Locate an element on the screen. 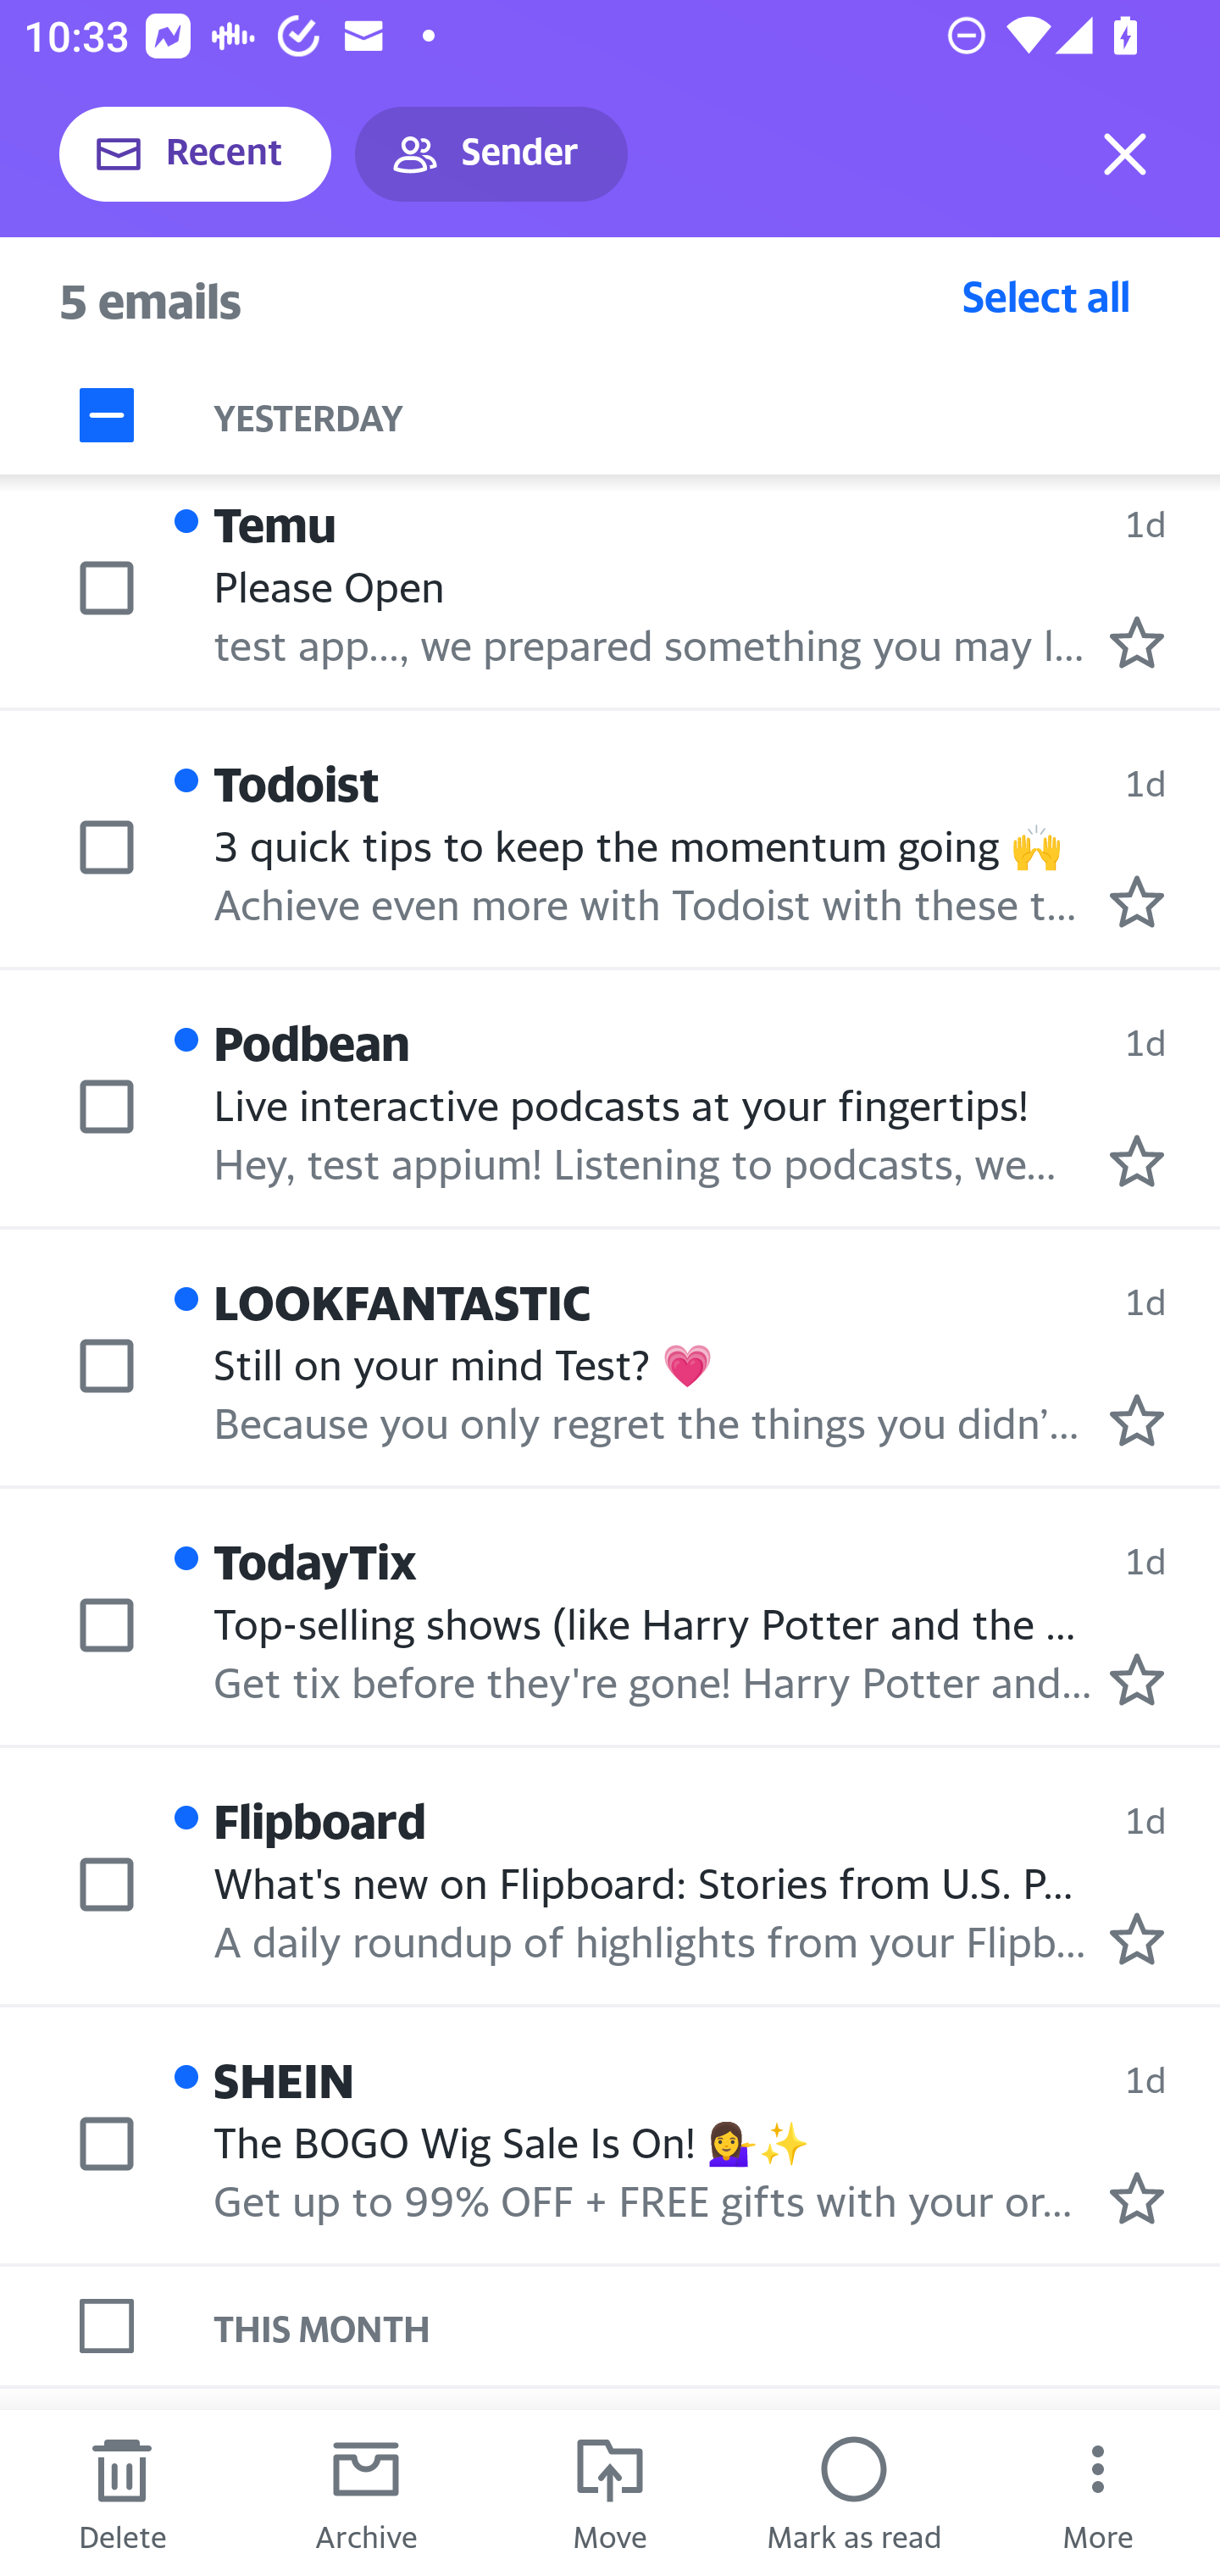  Exit selection mode is located at coordinates (1125, 154).